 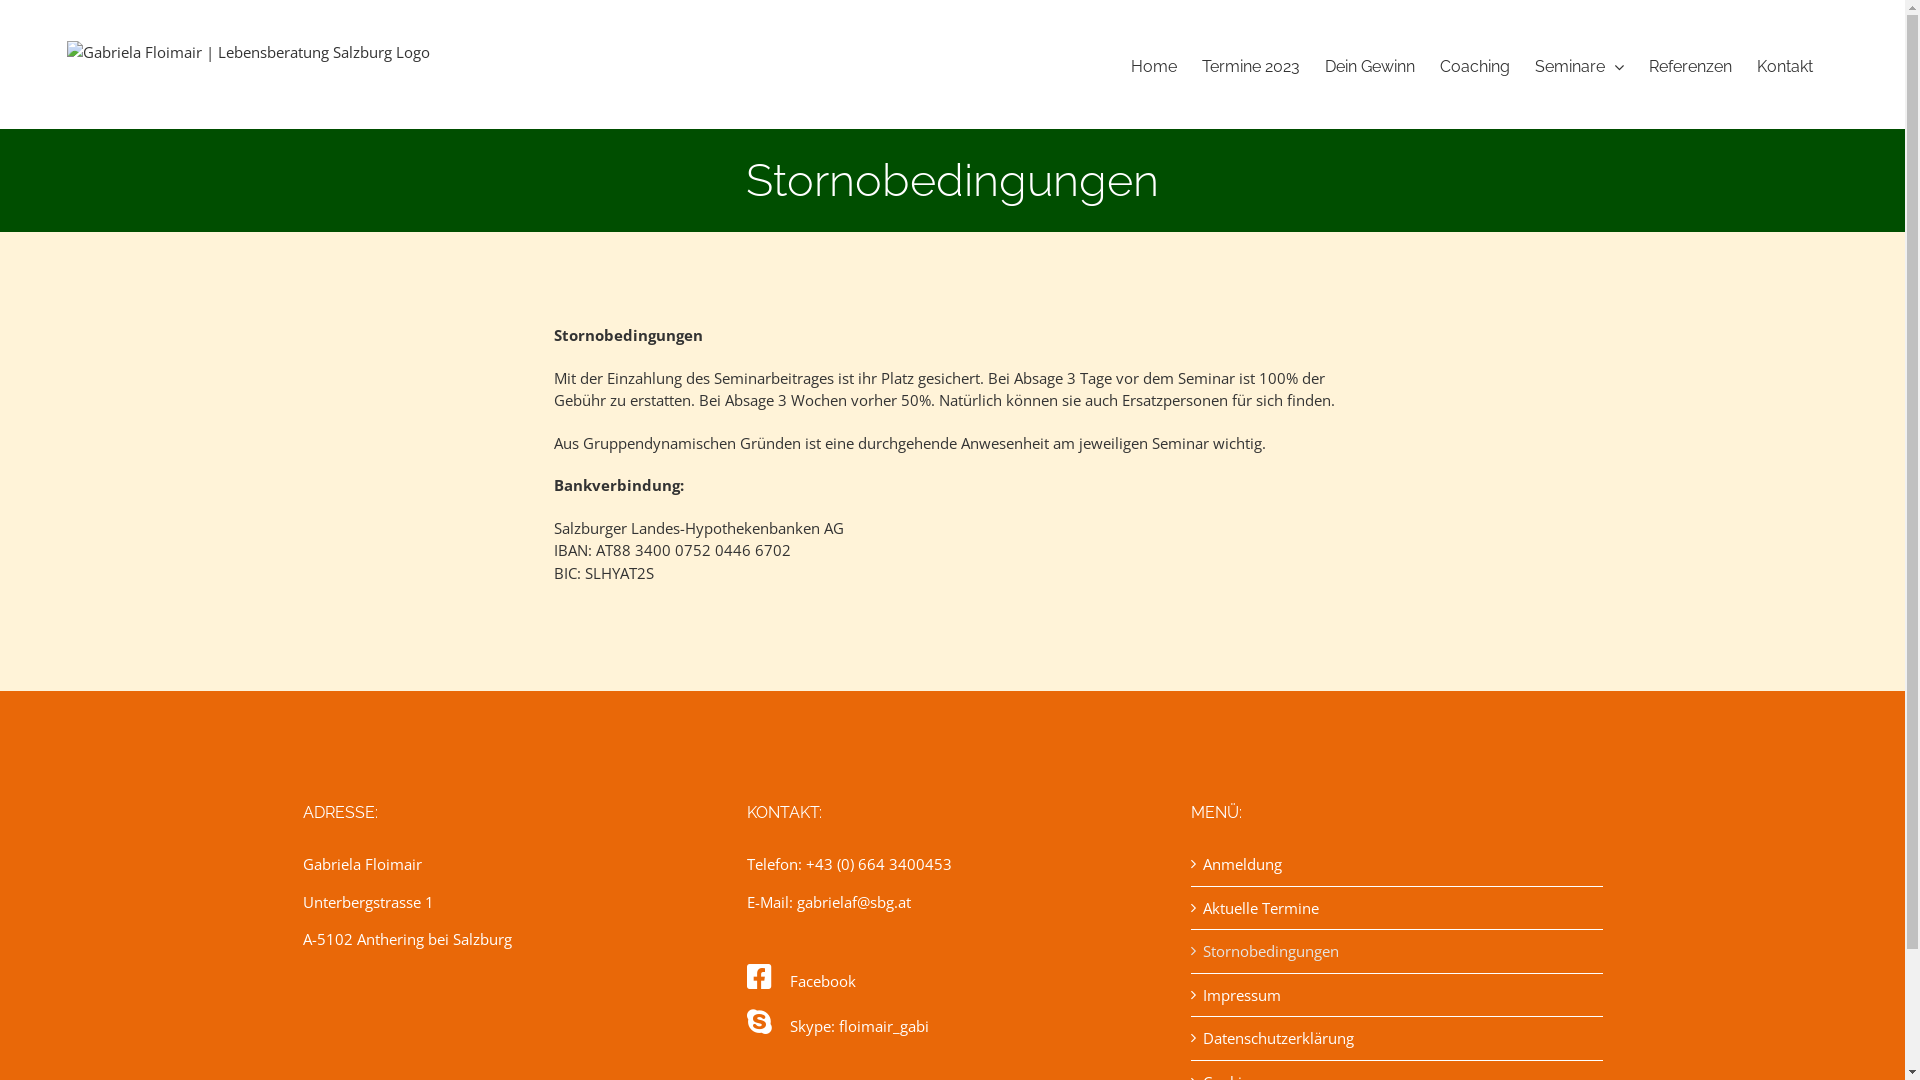 I want to click on Coaching, so click(x=1475, y=67).